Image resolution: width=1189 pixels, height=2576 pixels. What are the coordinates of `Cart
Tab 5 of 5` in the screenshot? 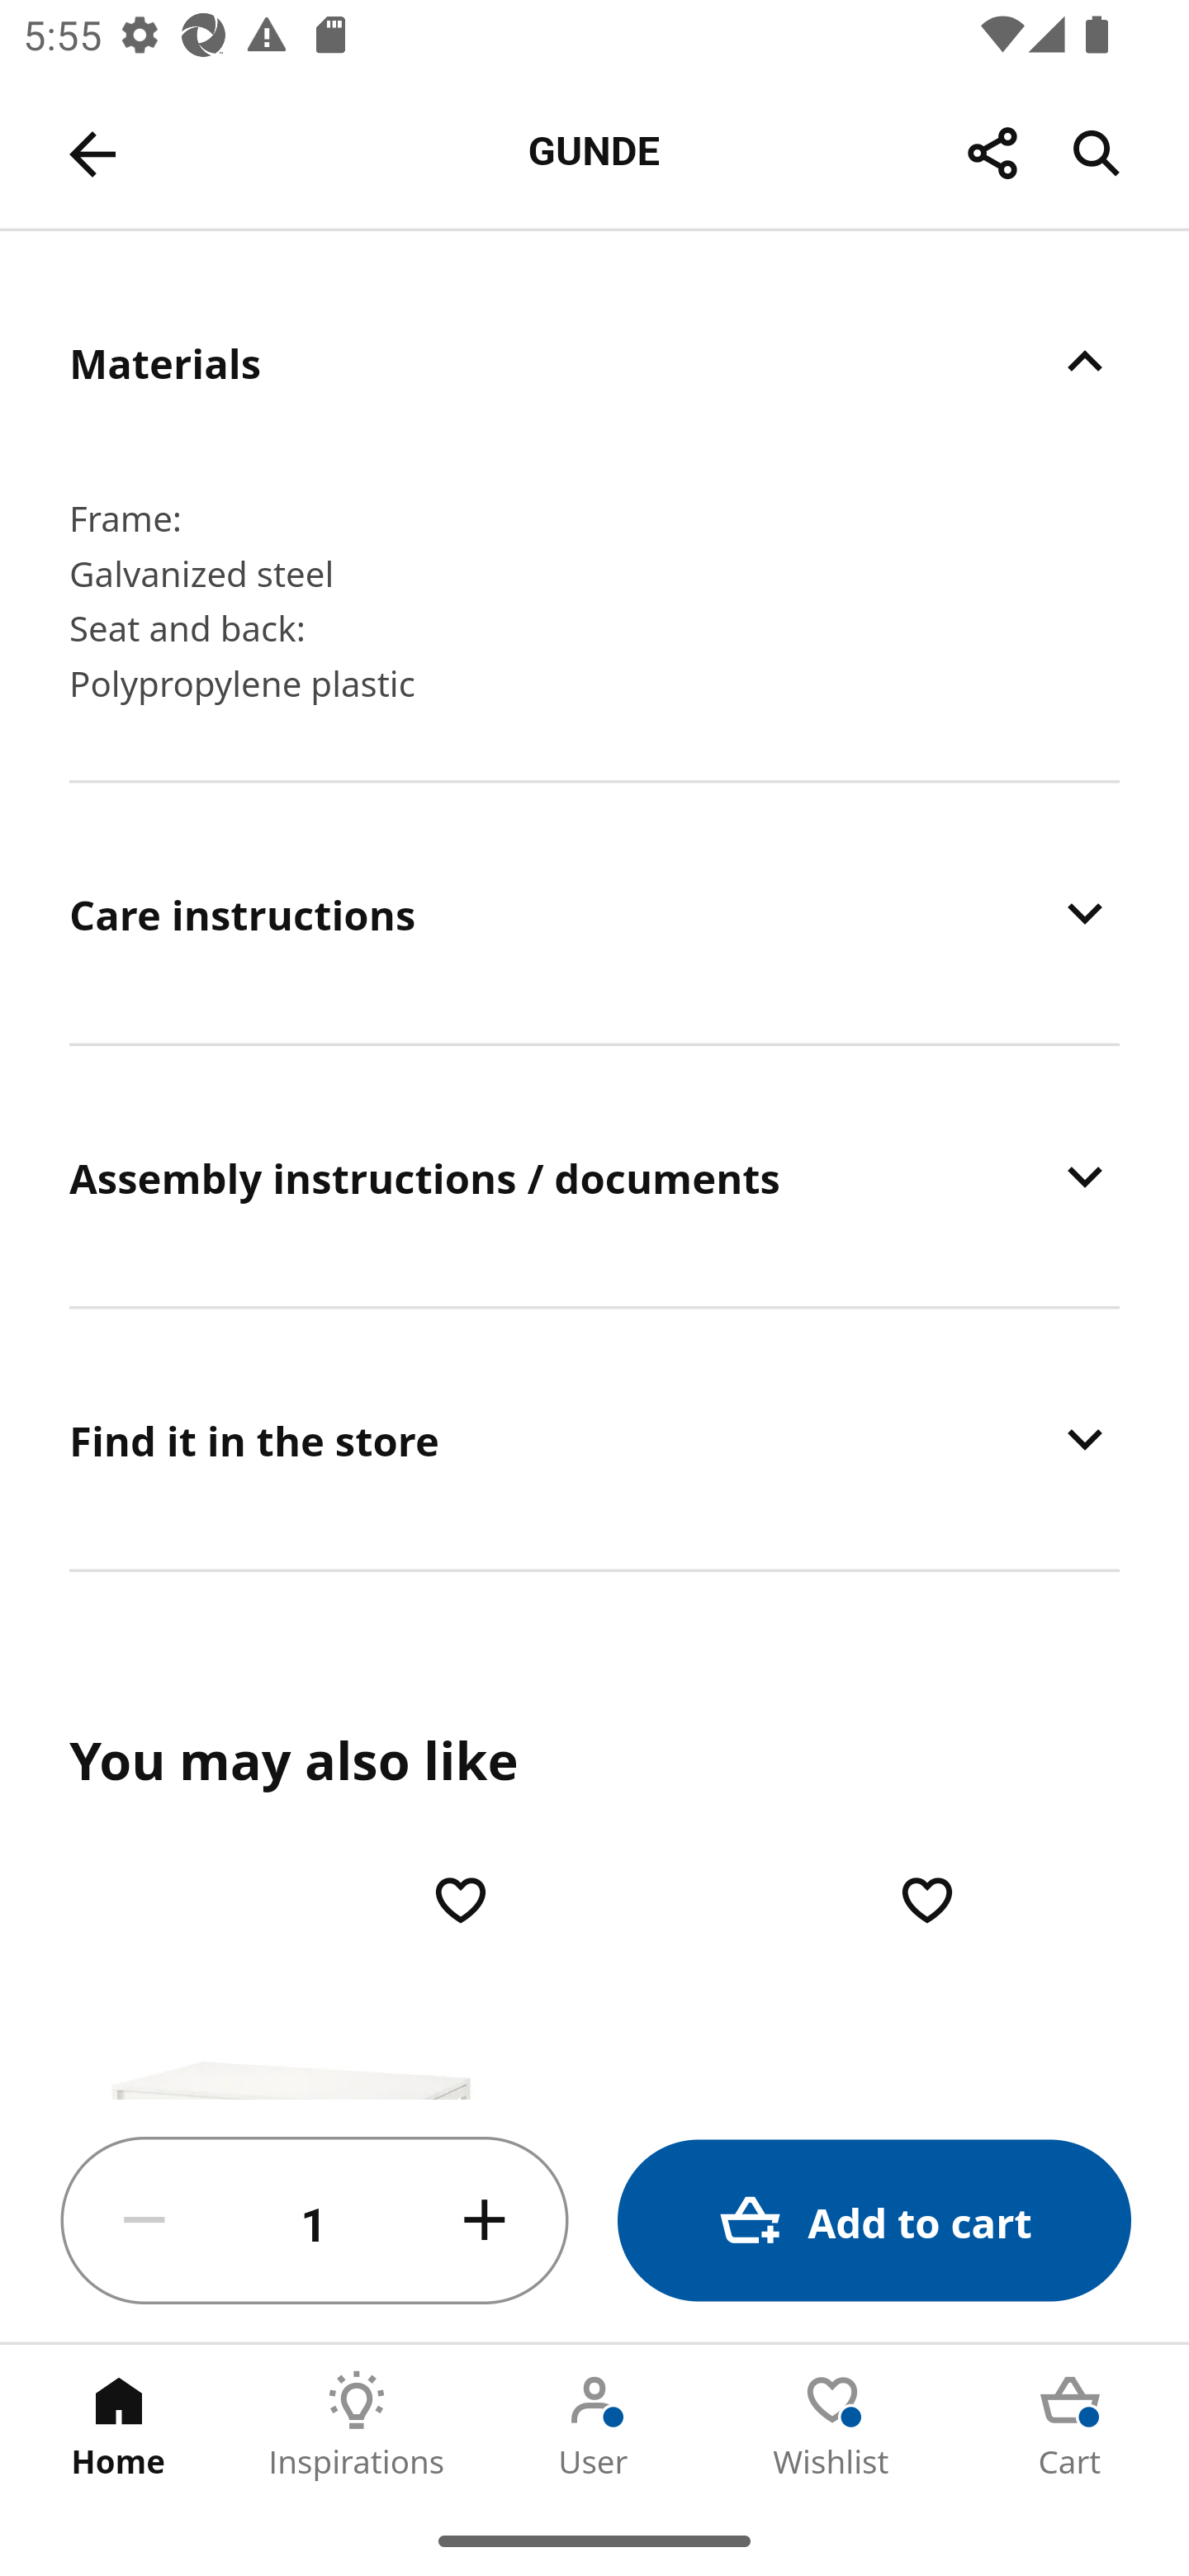 It's located at (1070, 2425).